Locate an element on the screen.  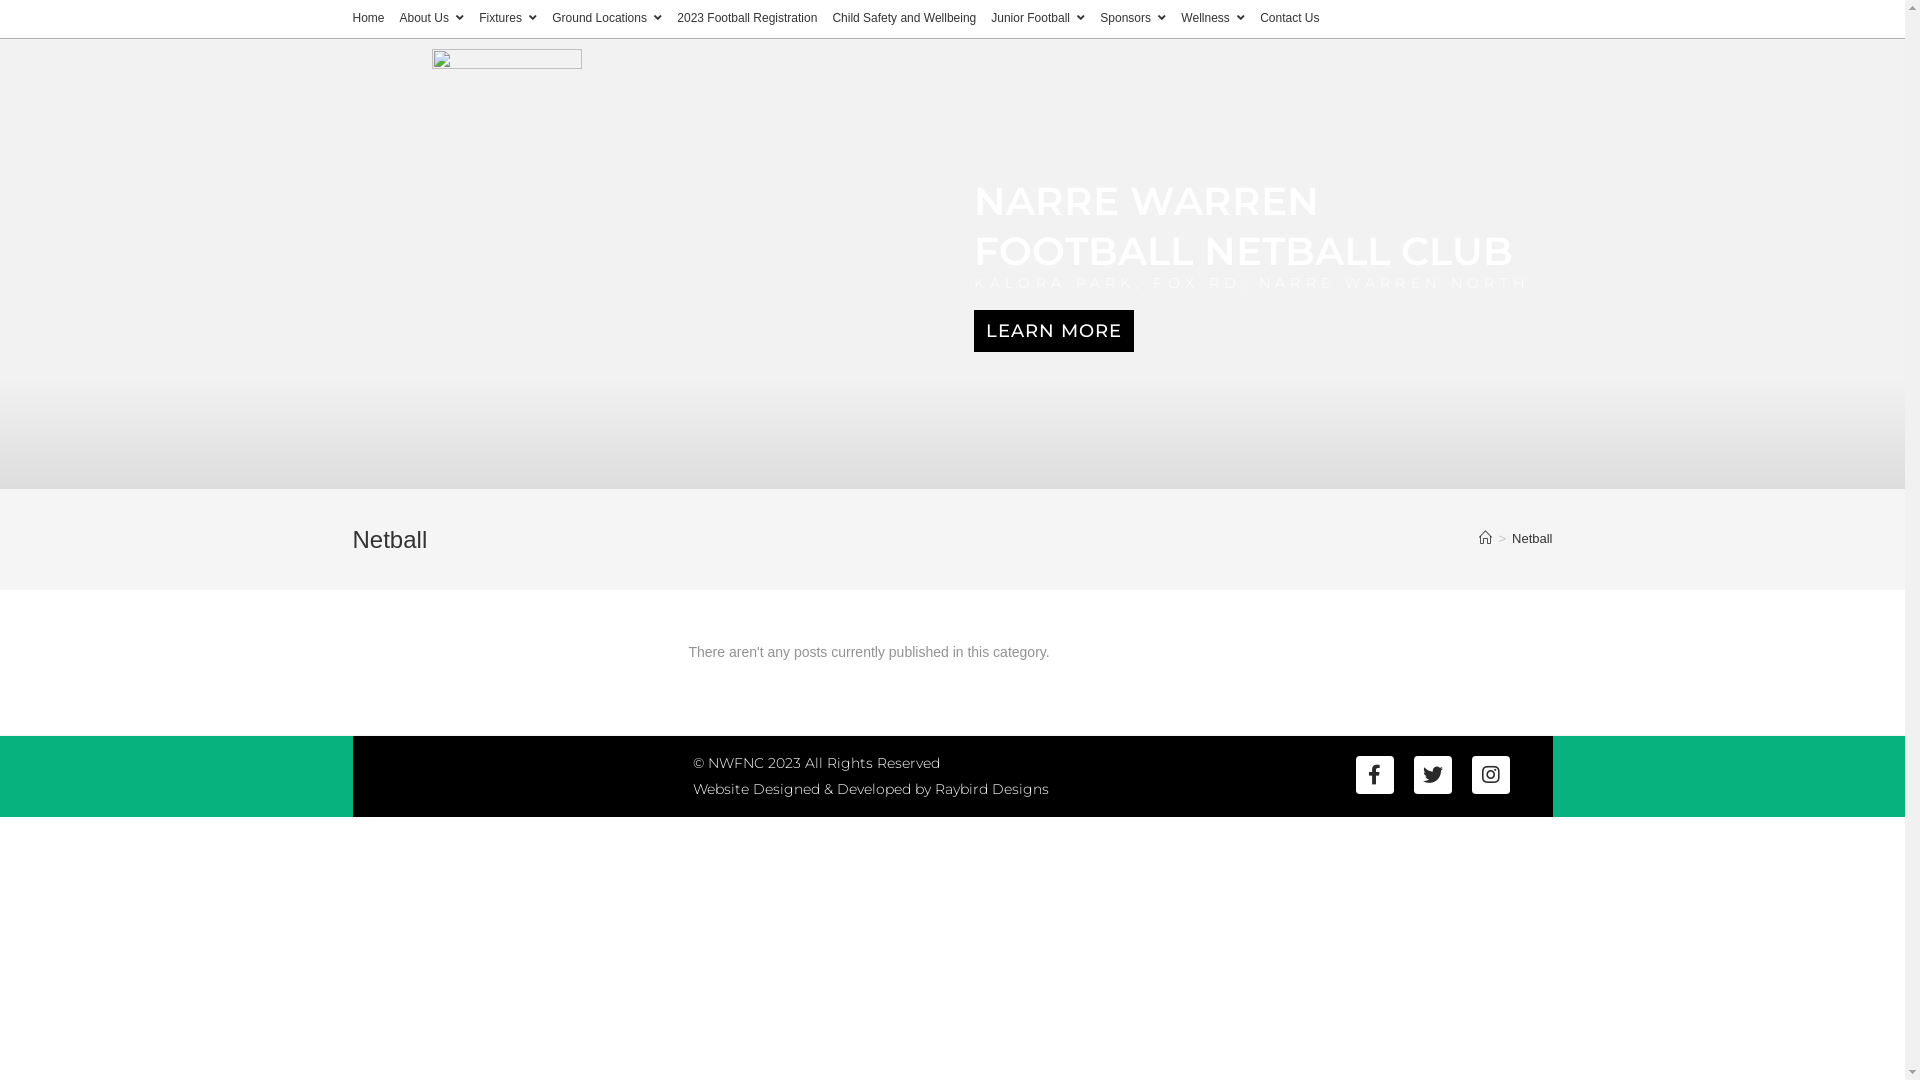
Home is located at coordinates (368, 19).